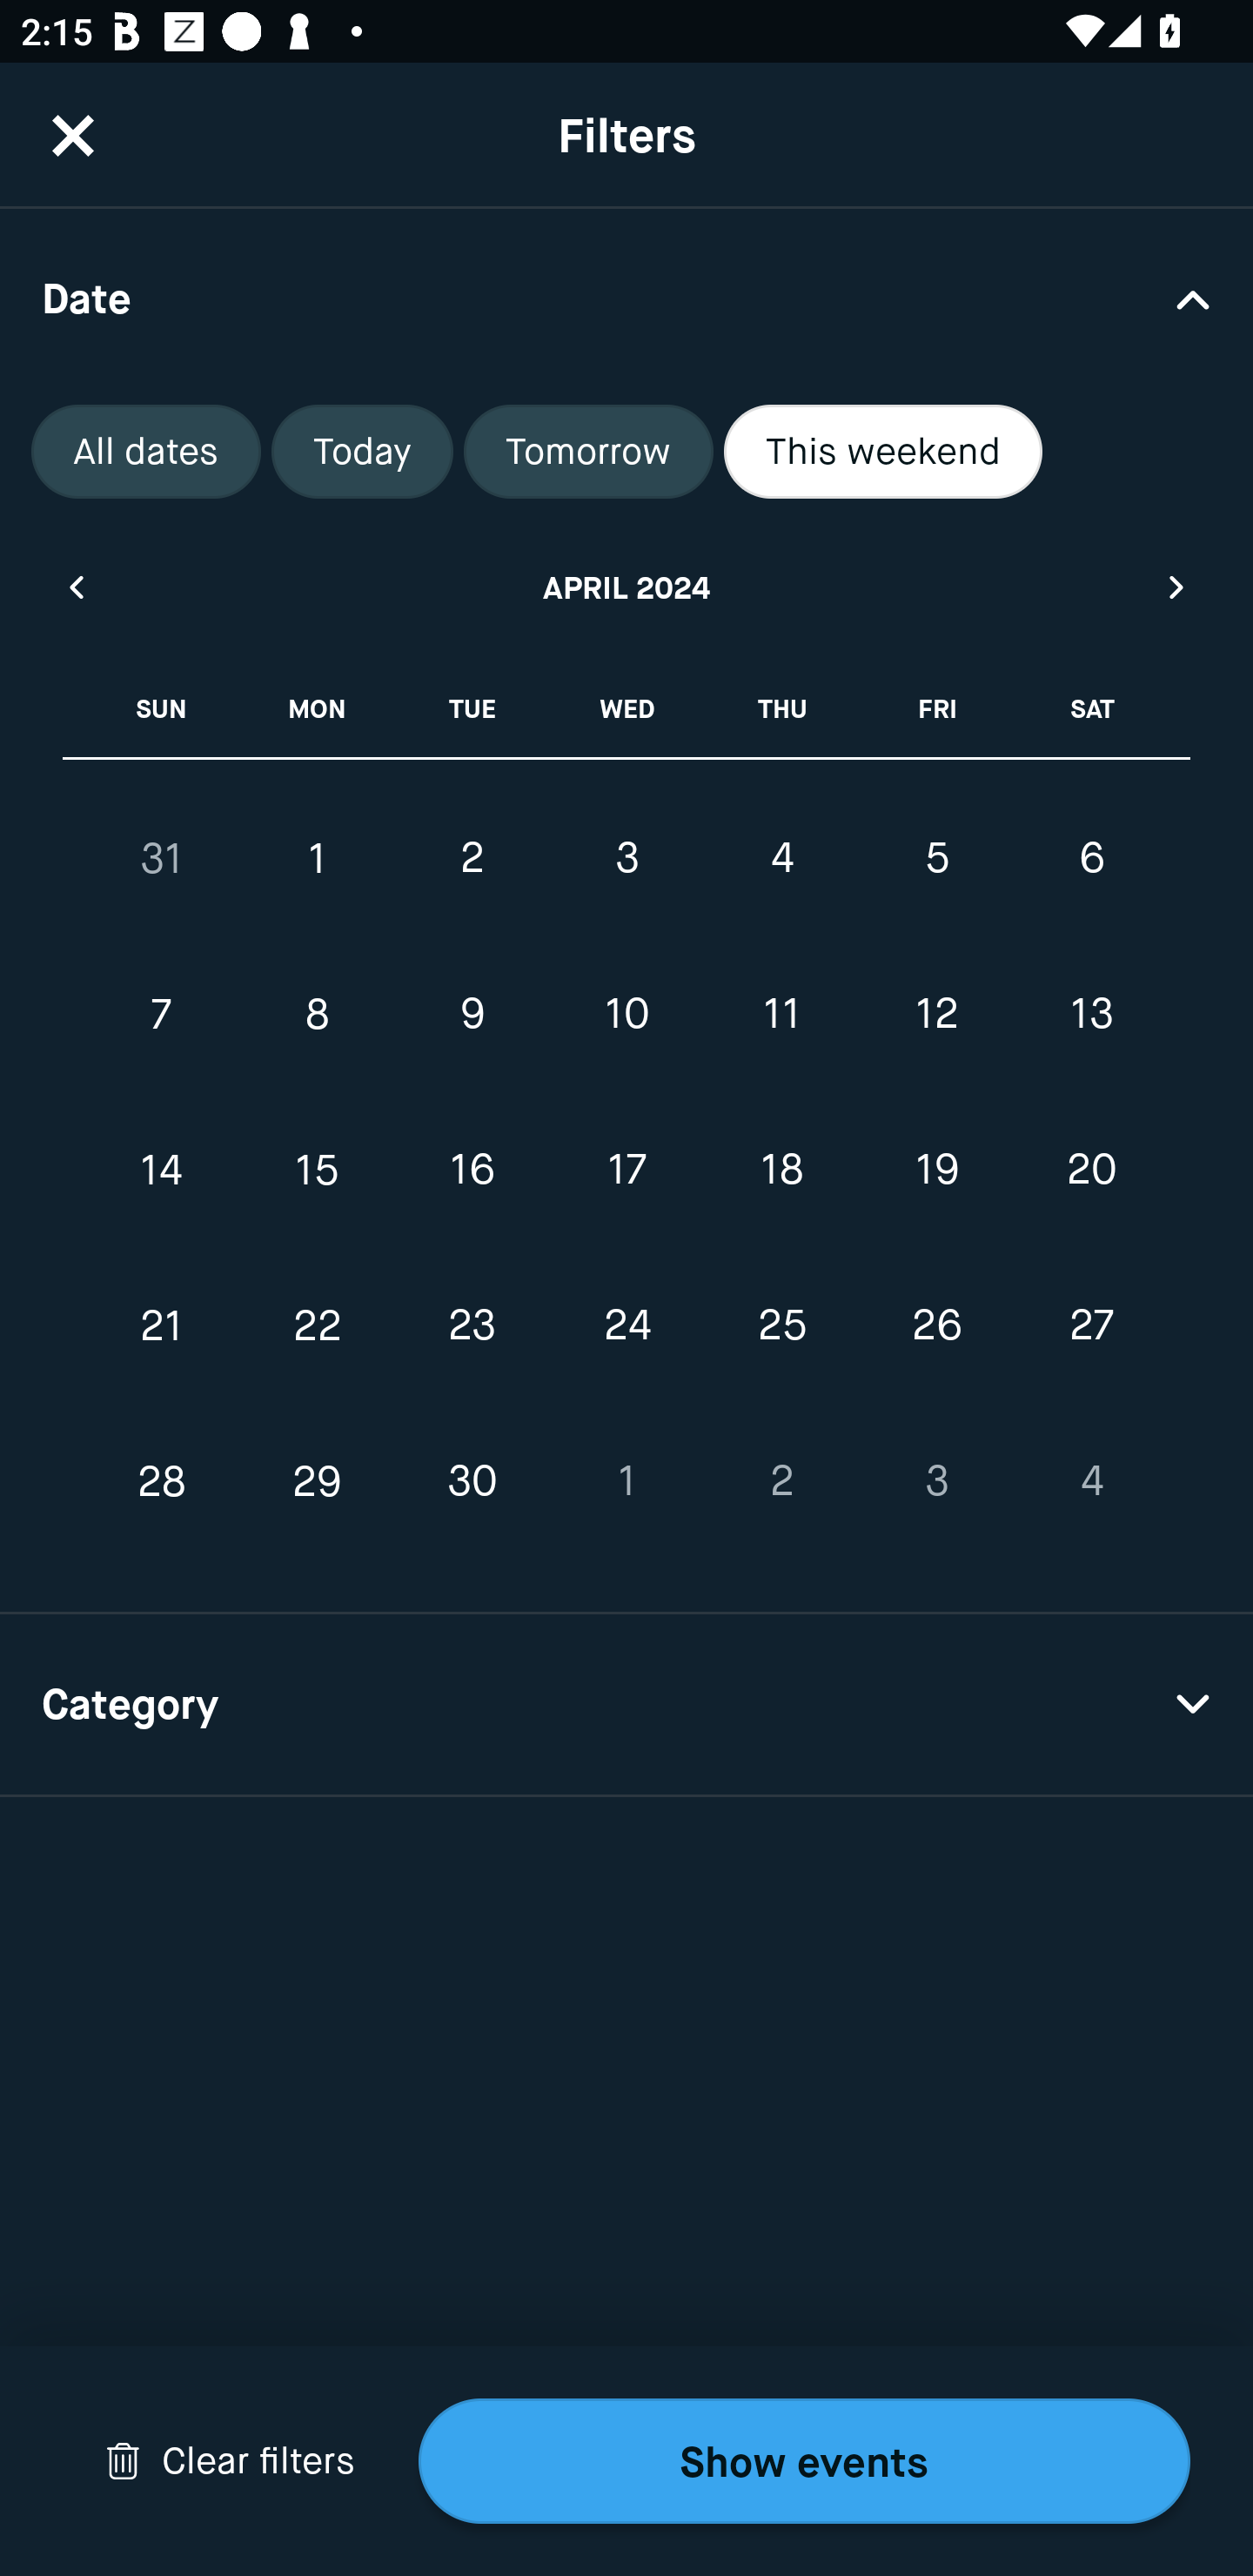 The height and width of the screenshot is (2576, 1253). What do you see at coordinates (472, 857) in the screenshot?
I see `2` at bounding box center [472, 857].